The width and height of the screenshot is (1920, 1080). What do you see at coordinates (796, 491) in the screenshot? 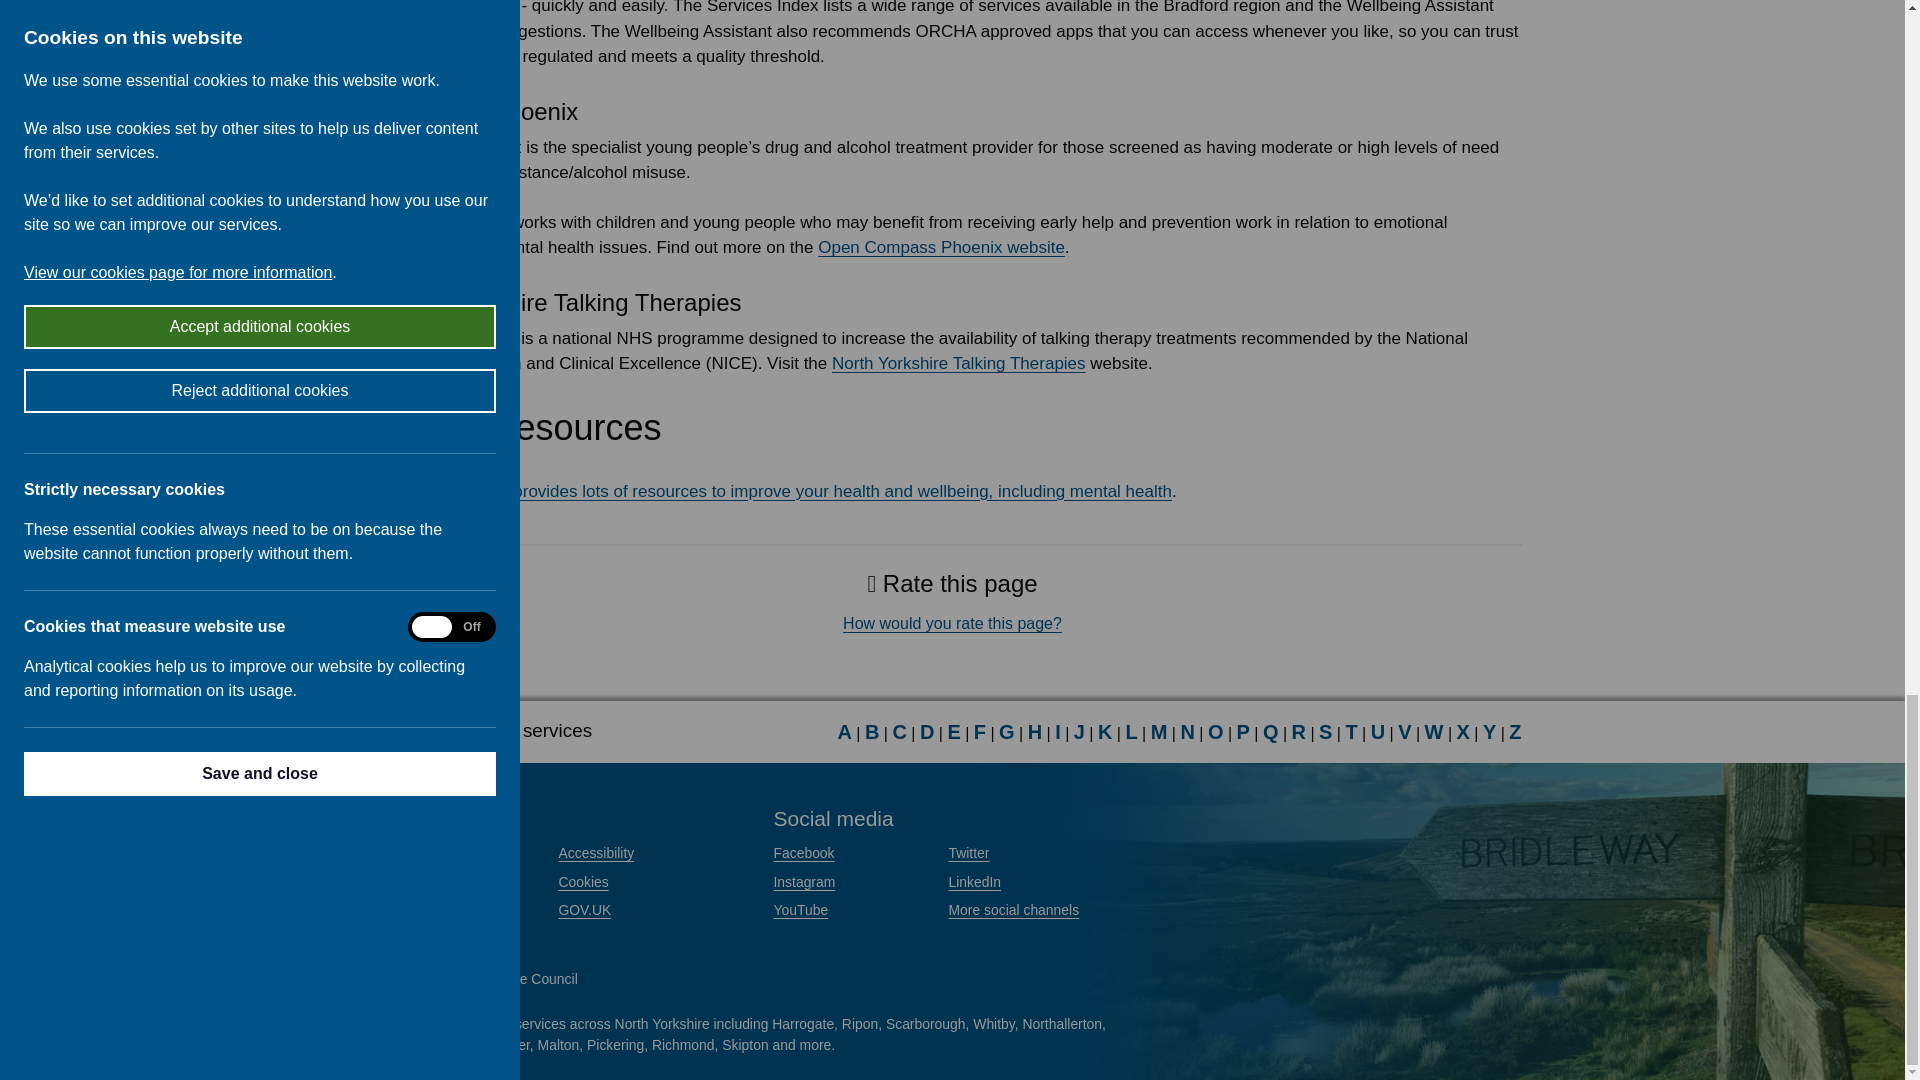
I see `Help with health and wellbeing from your library` at bounding box center [796, 491].